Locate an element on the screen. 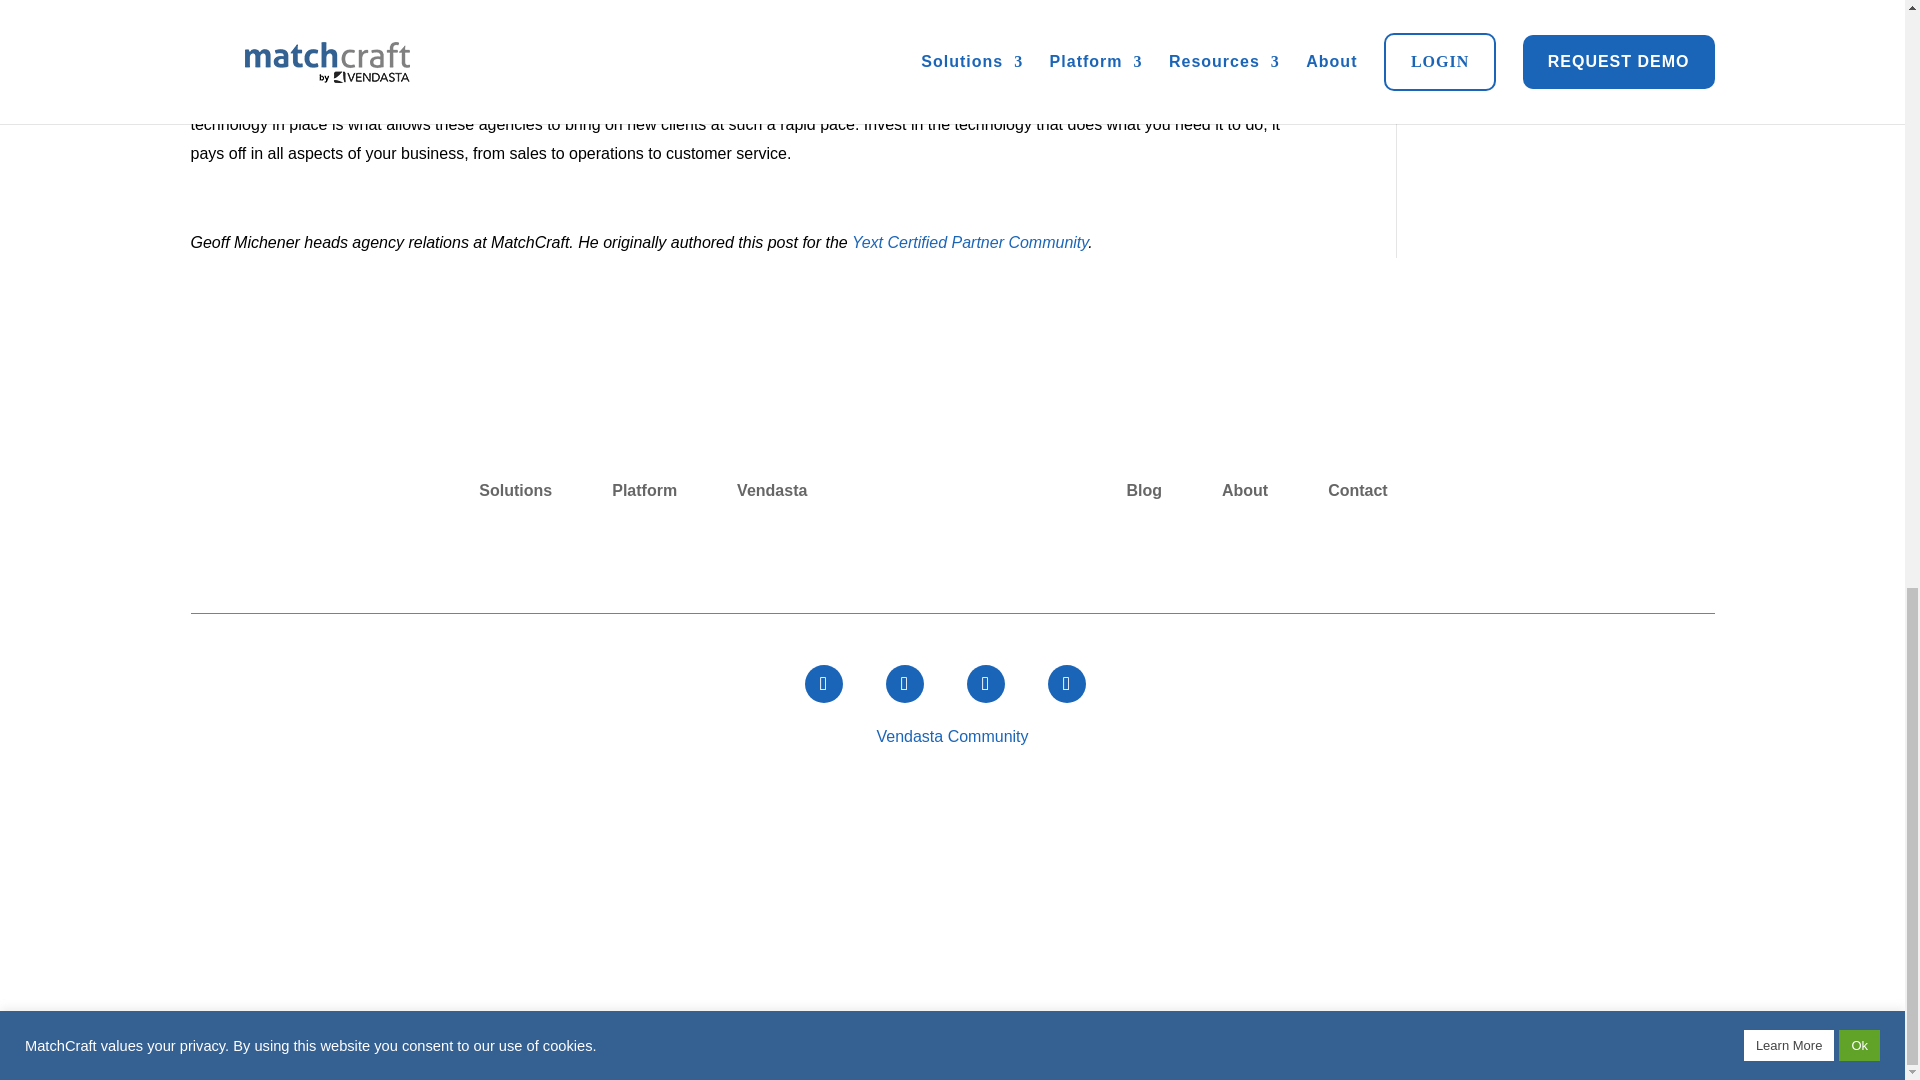 The image size is (1920, 1080). Follow on Instagram is located at coordinates (984, 684).